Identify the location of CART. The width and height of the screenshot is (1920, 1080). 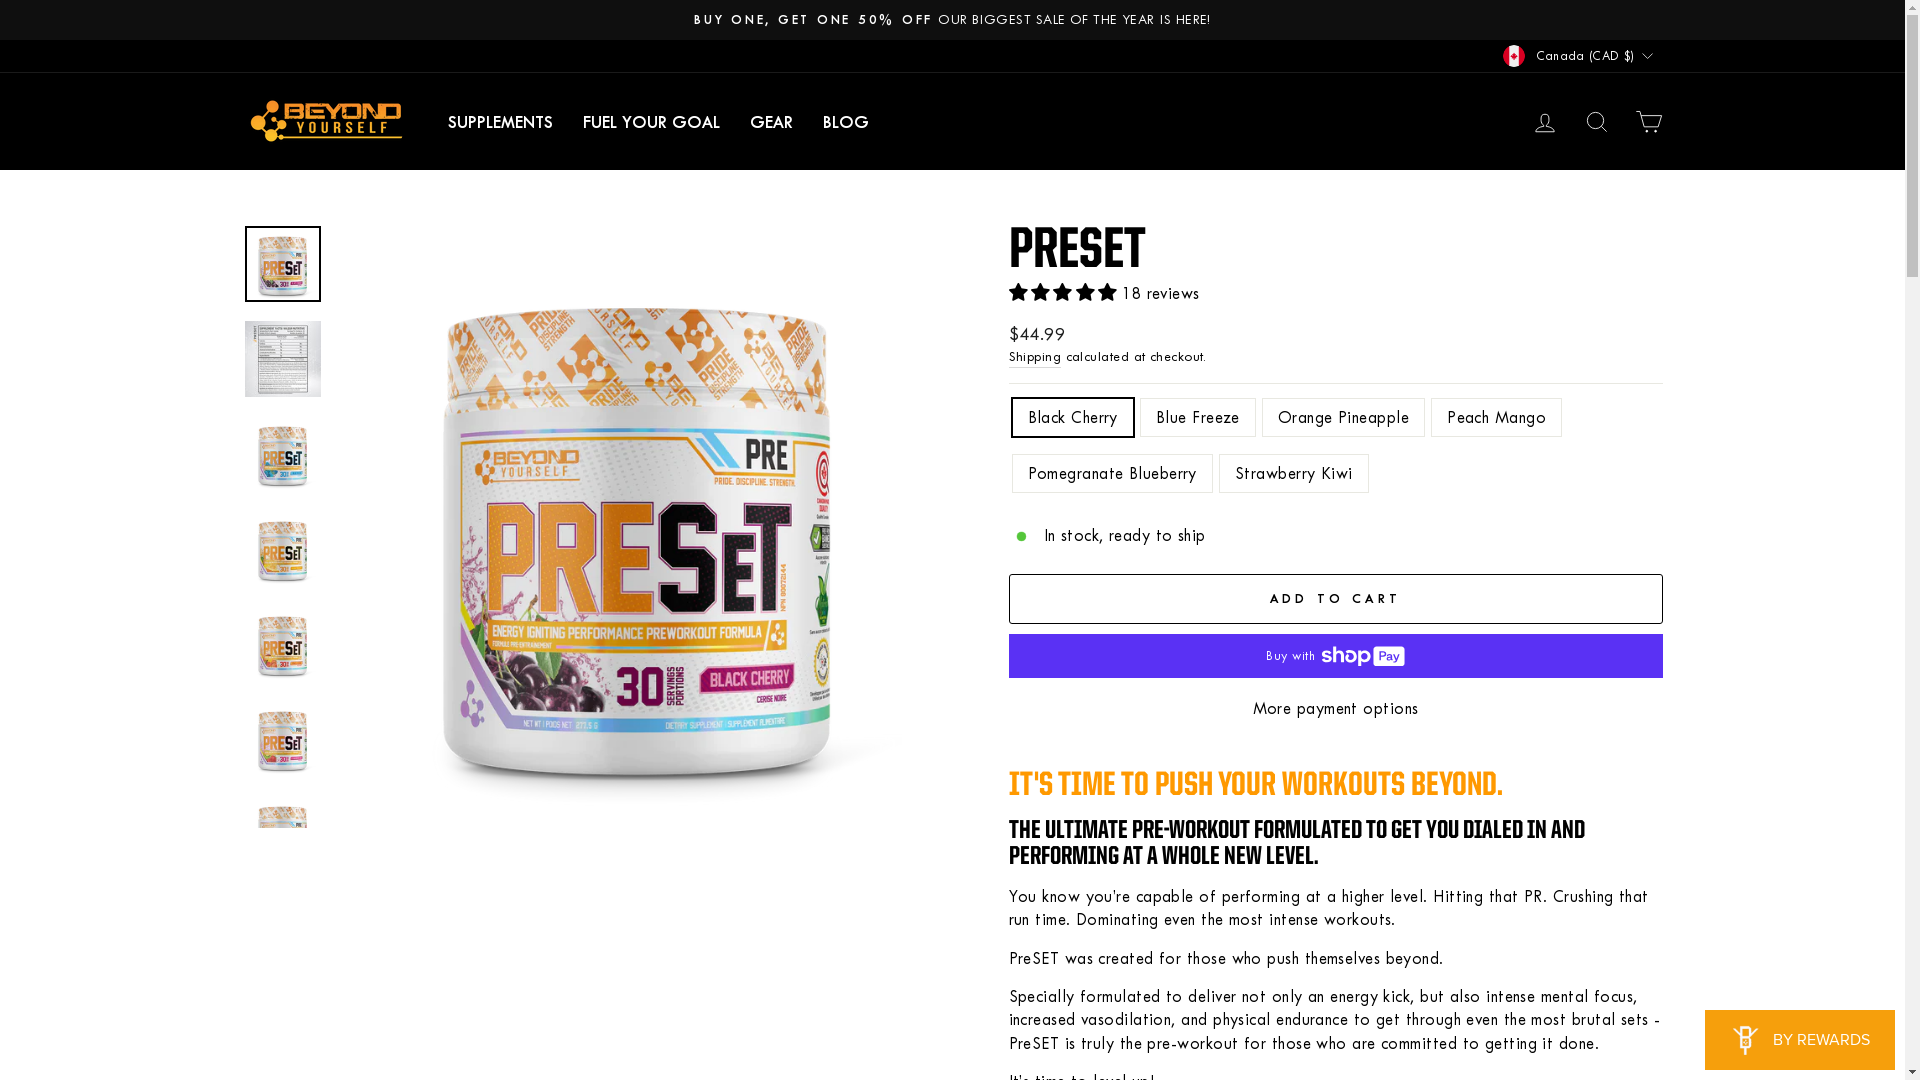
(1648, 122).